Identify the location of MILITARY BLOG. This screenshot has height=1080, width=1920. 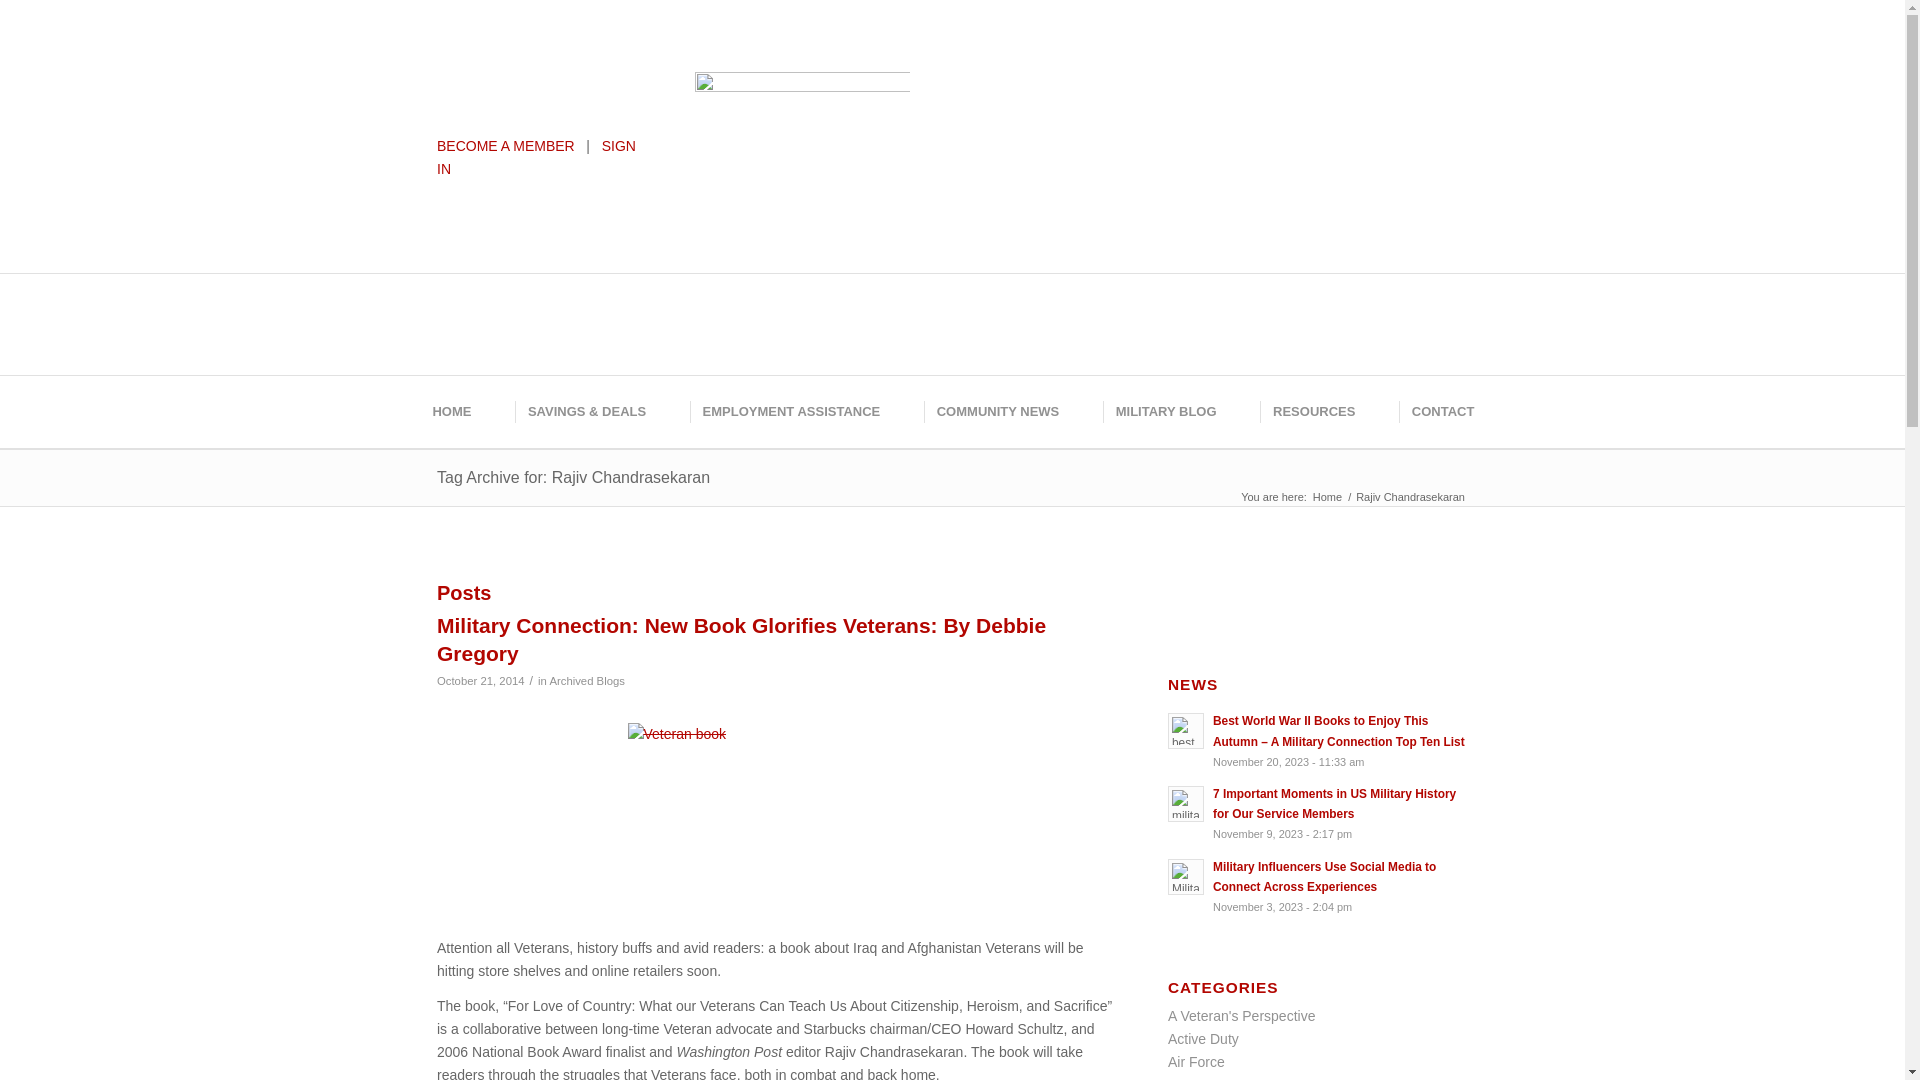
(1164, 411).